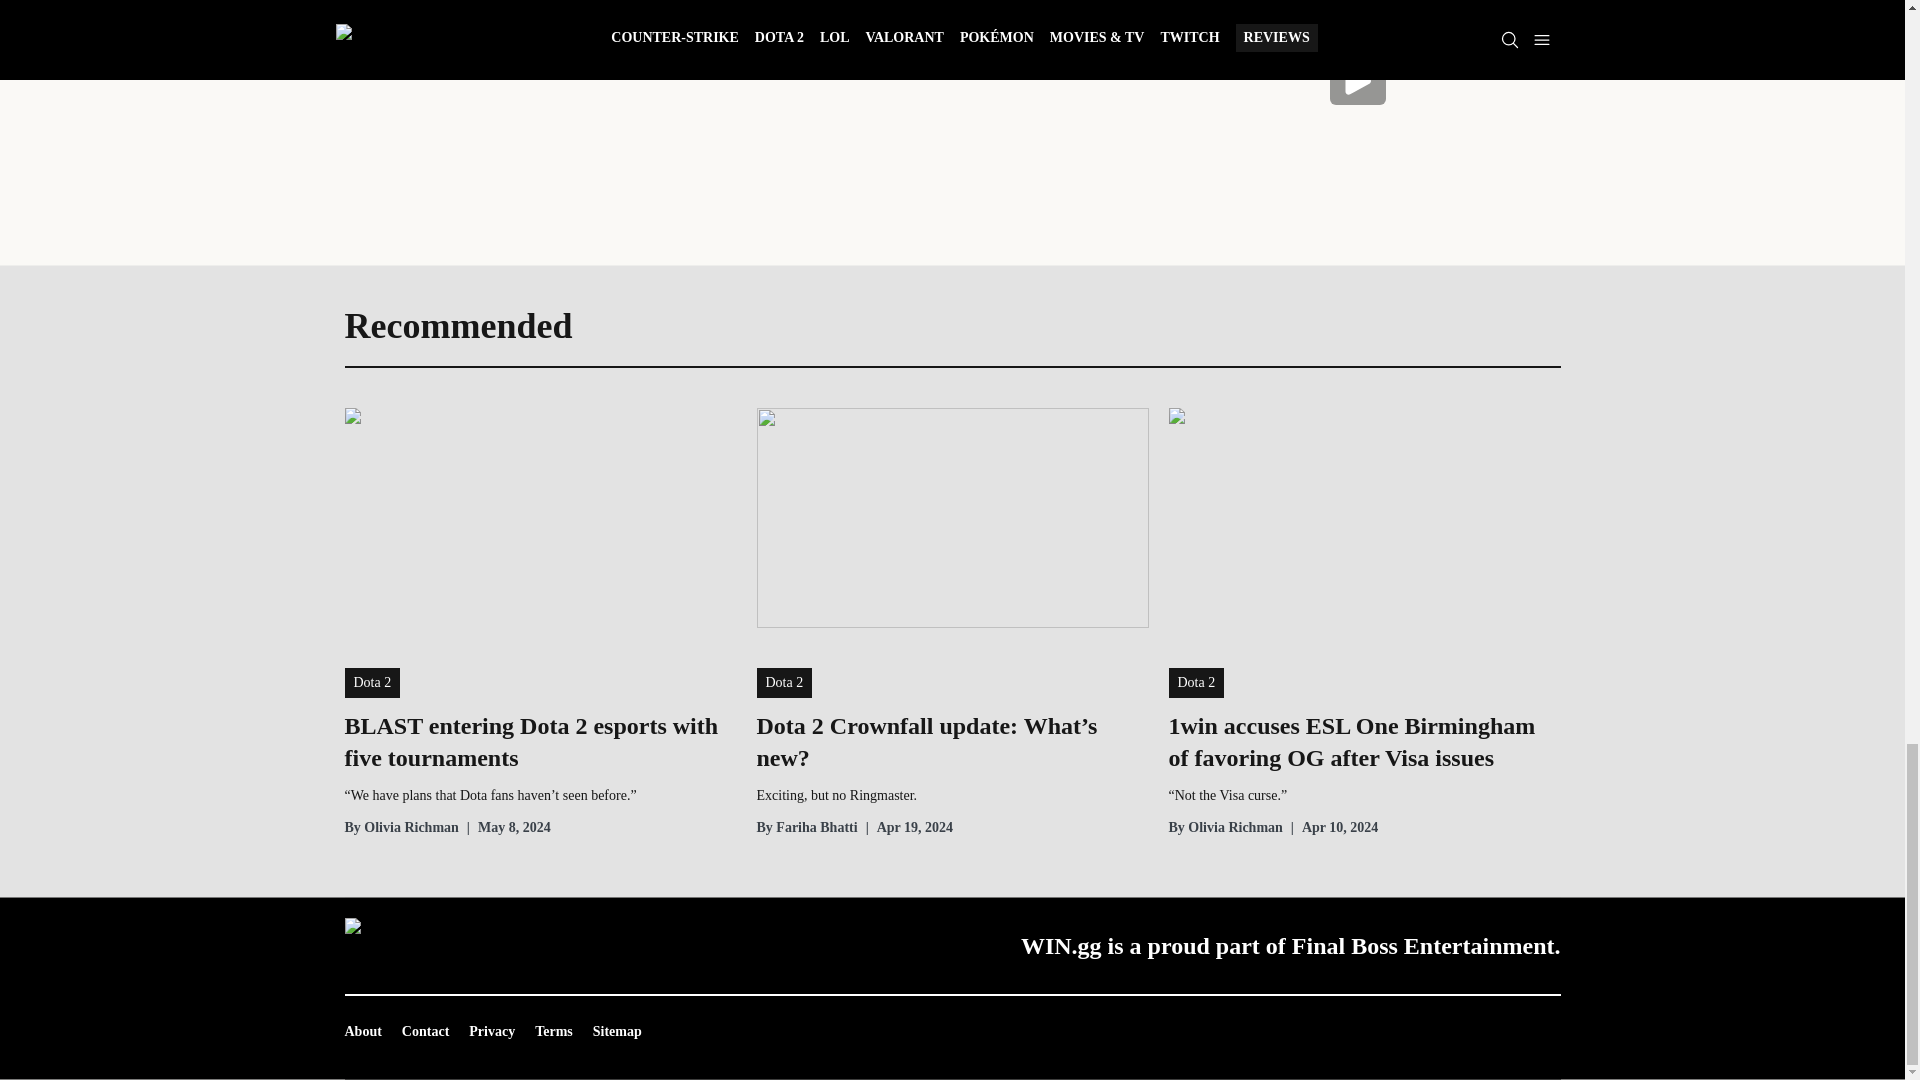  What do you see at coordinates (806, 828) in the screenshot?
I see `By Fariha Bhatti` at bounding box center [806, 828].